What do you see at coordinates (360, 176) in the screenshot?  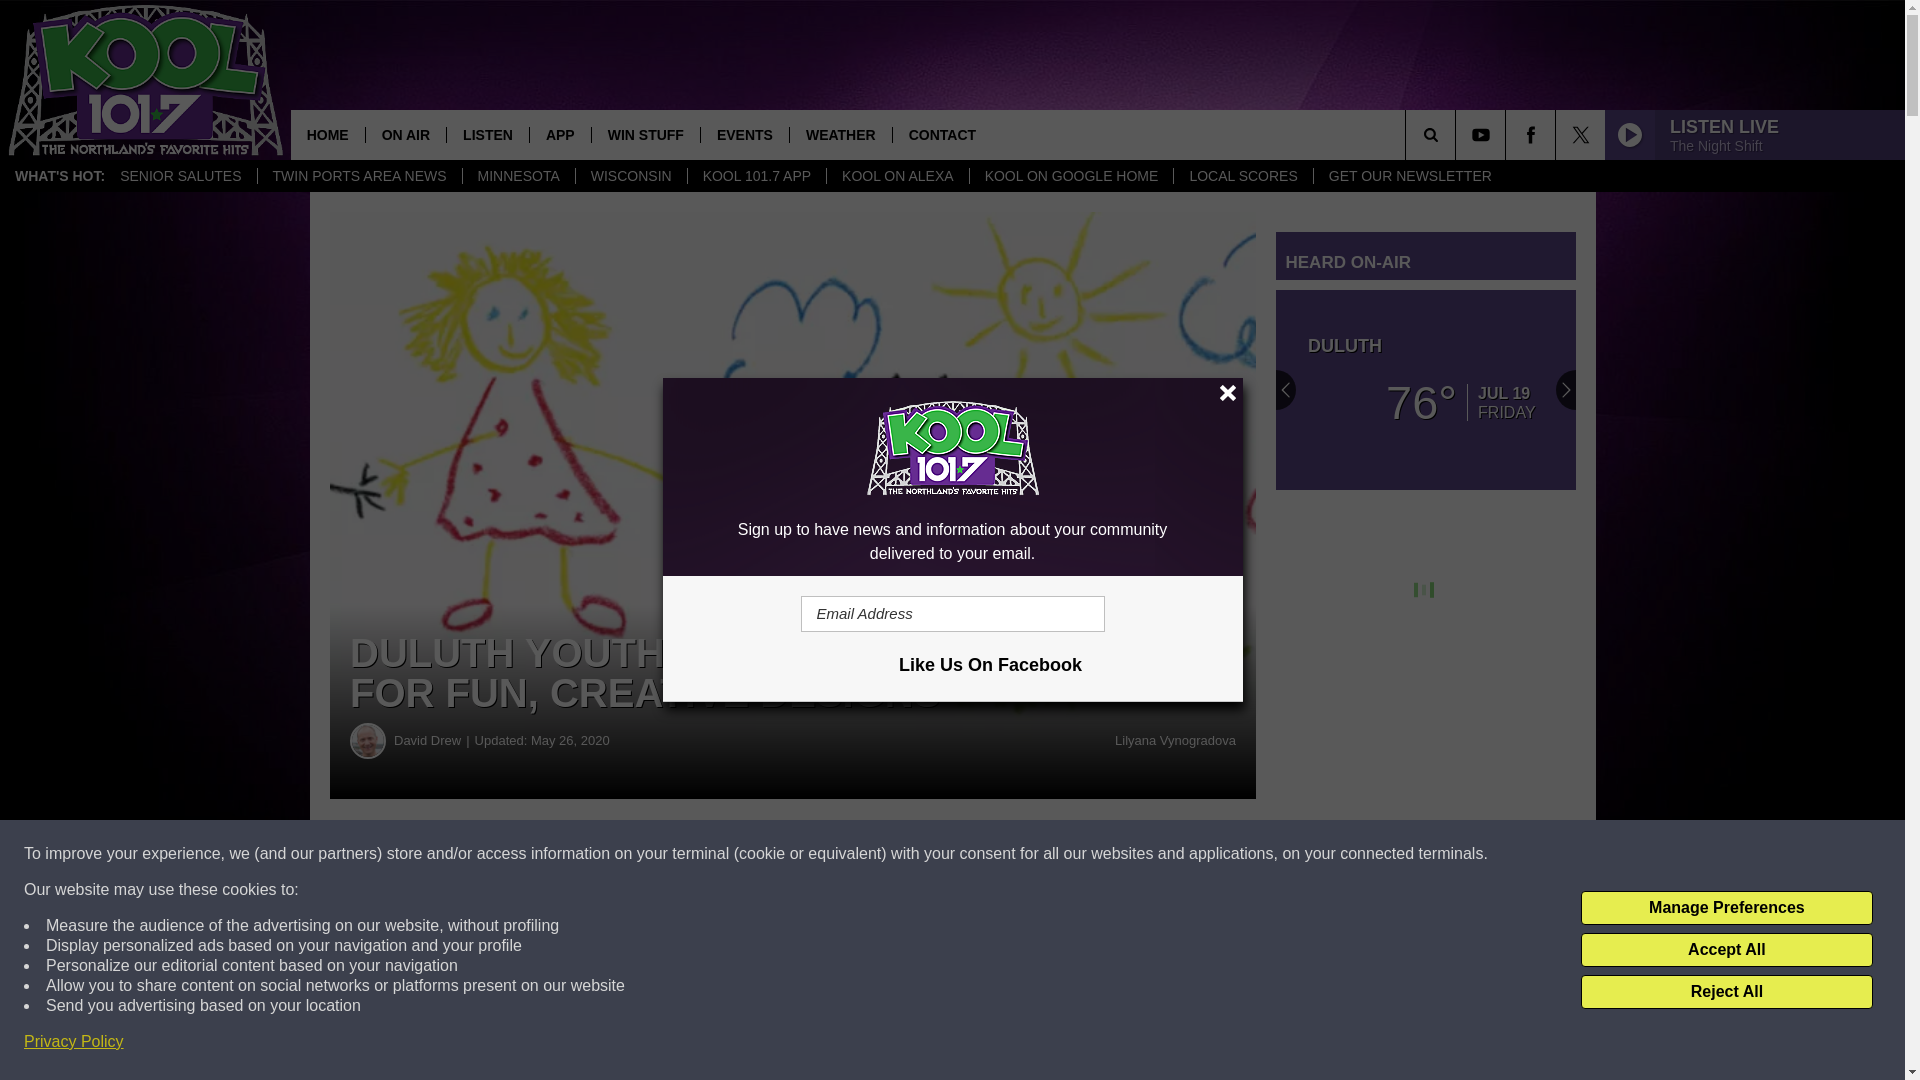 I see `TWIN PORTS AREA NEWS` at bounding box center [360, 176].